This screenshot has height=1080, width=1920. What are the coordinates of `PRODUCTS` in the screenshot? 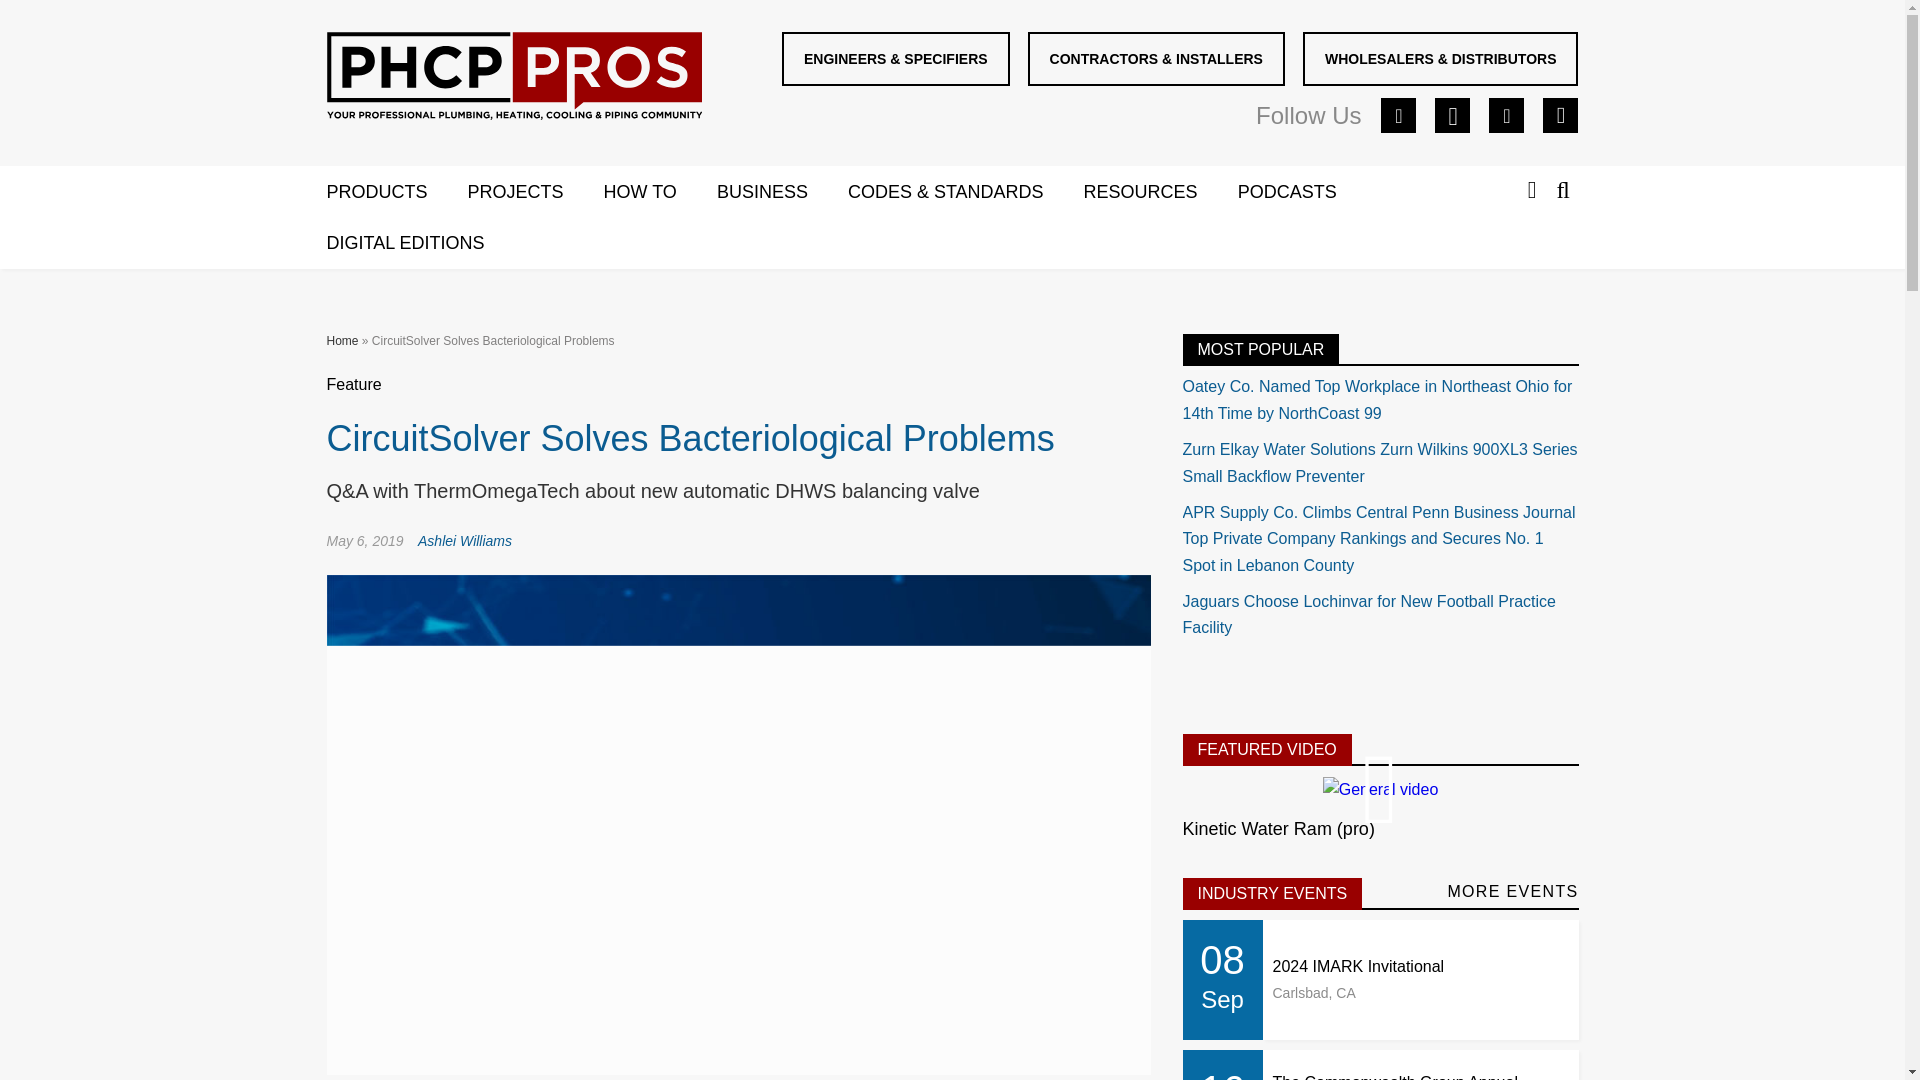 It's located at (396, 193).